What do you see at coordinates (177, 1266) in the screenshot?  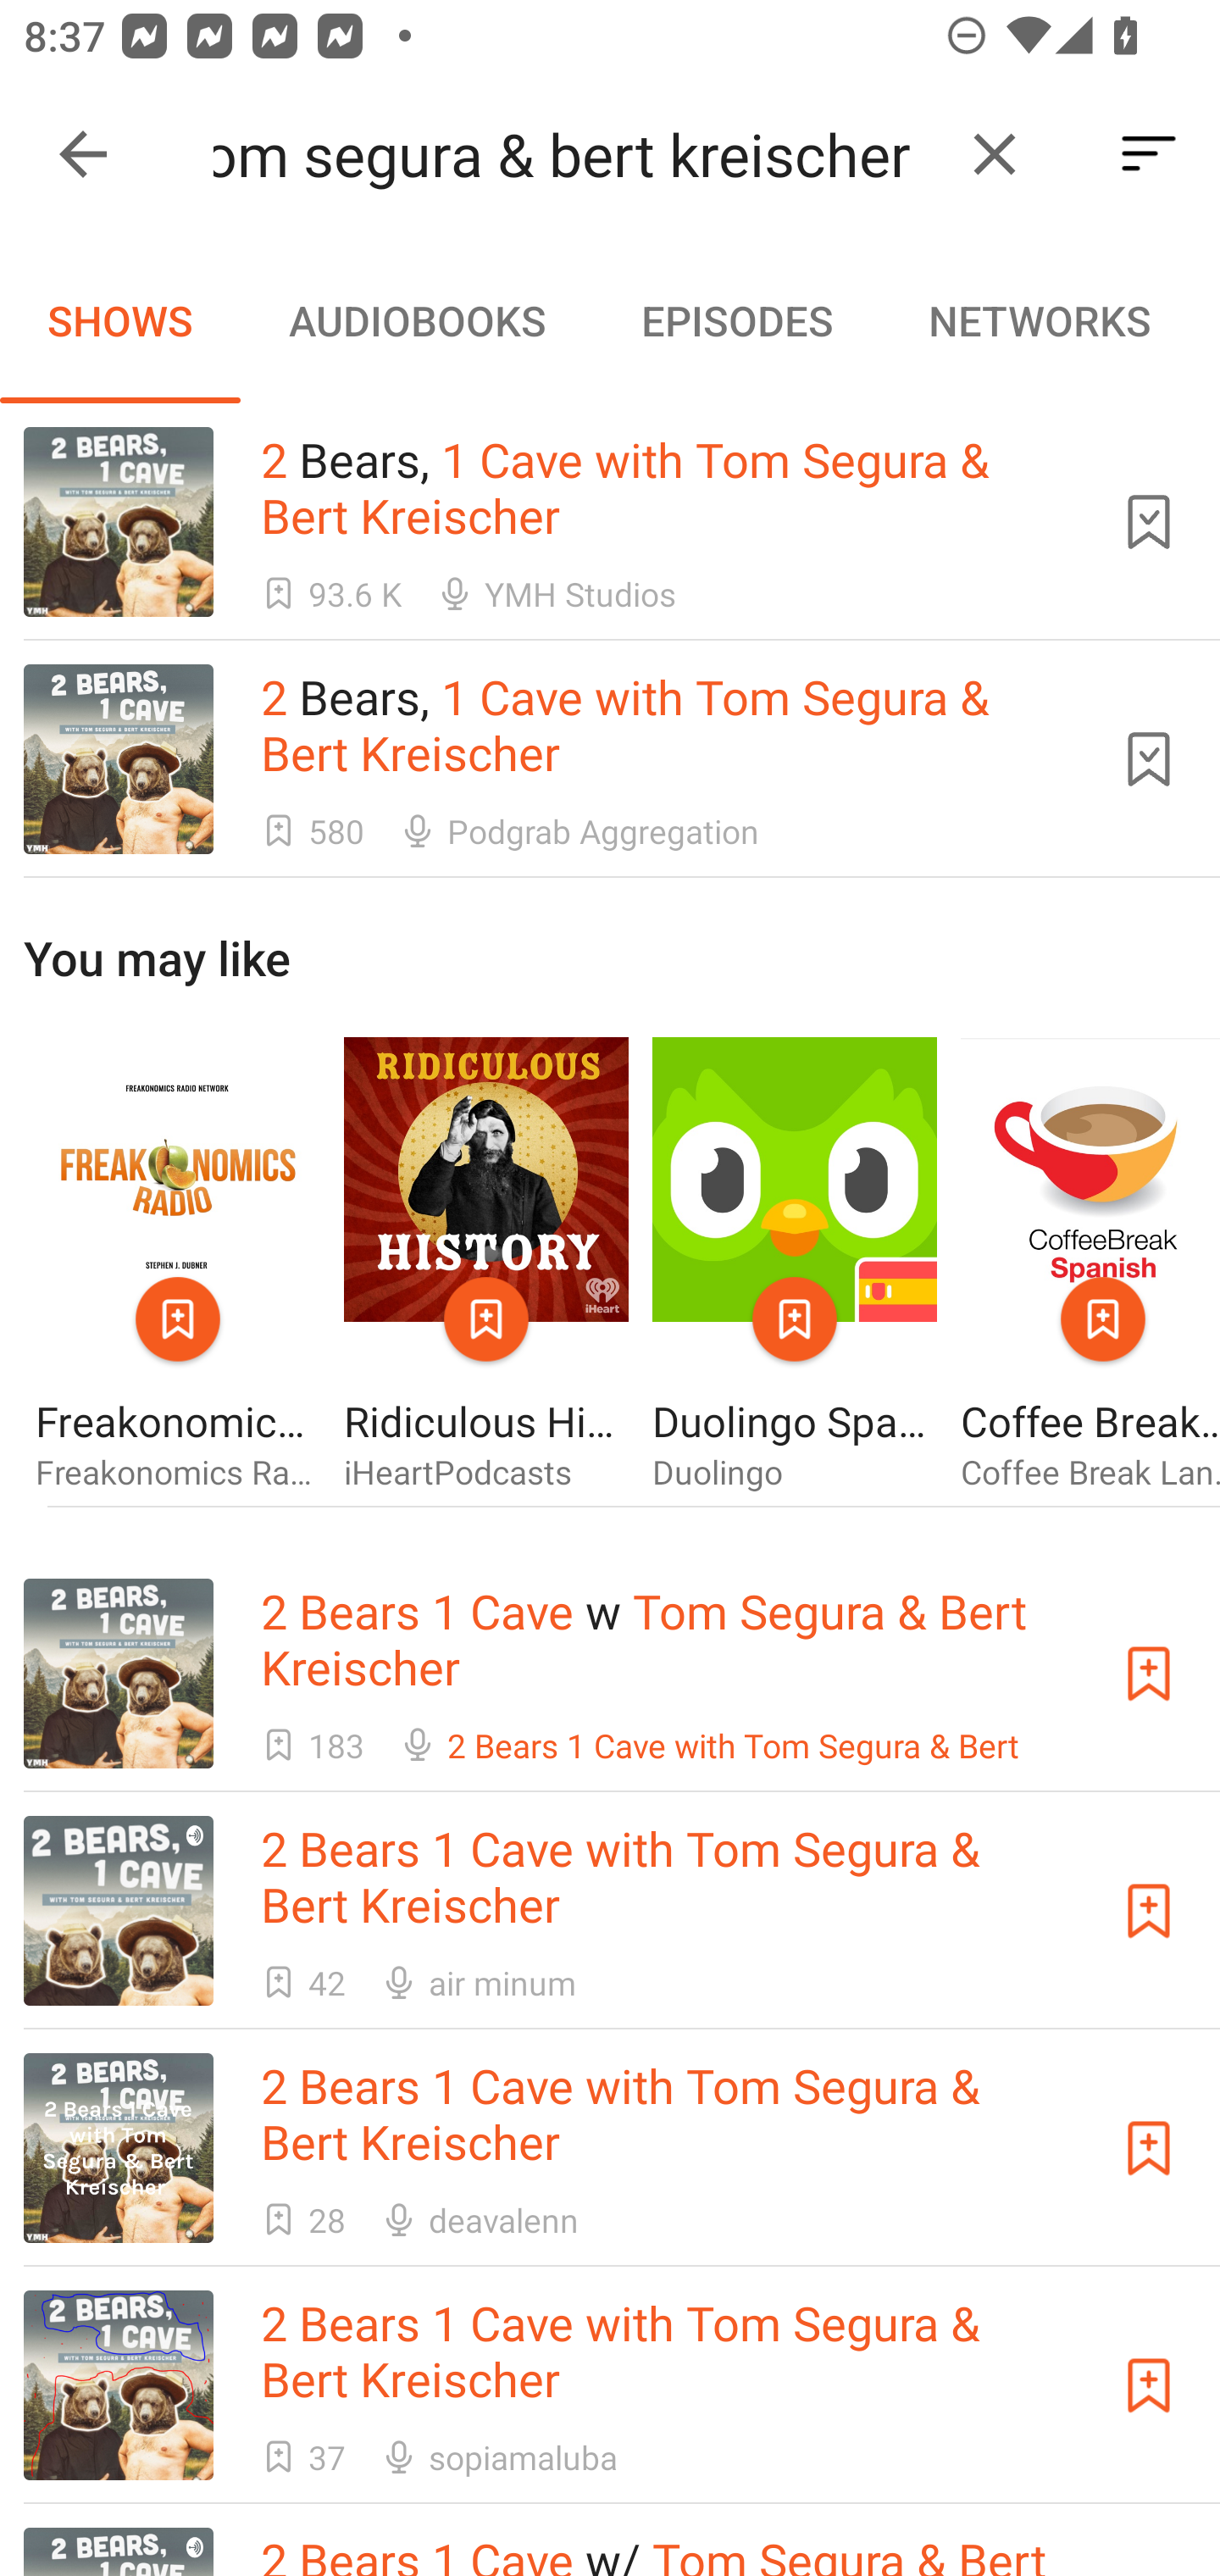 I see `Freakonomics Radio Freakonomics Radio + Stitcher` at bounding box center [177, 1266].